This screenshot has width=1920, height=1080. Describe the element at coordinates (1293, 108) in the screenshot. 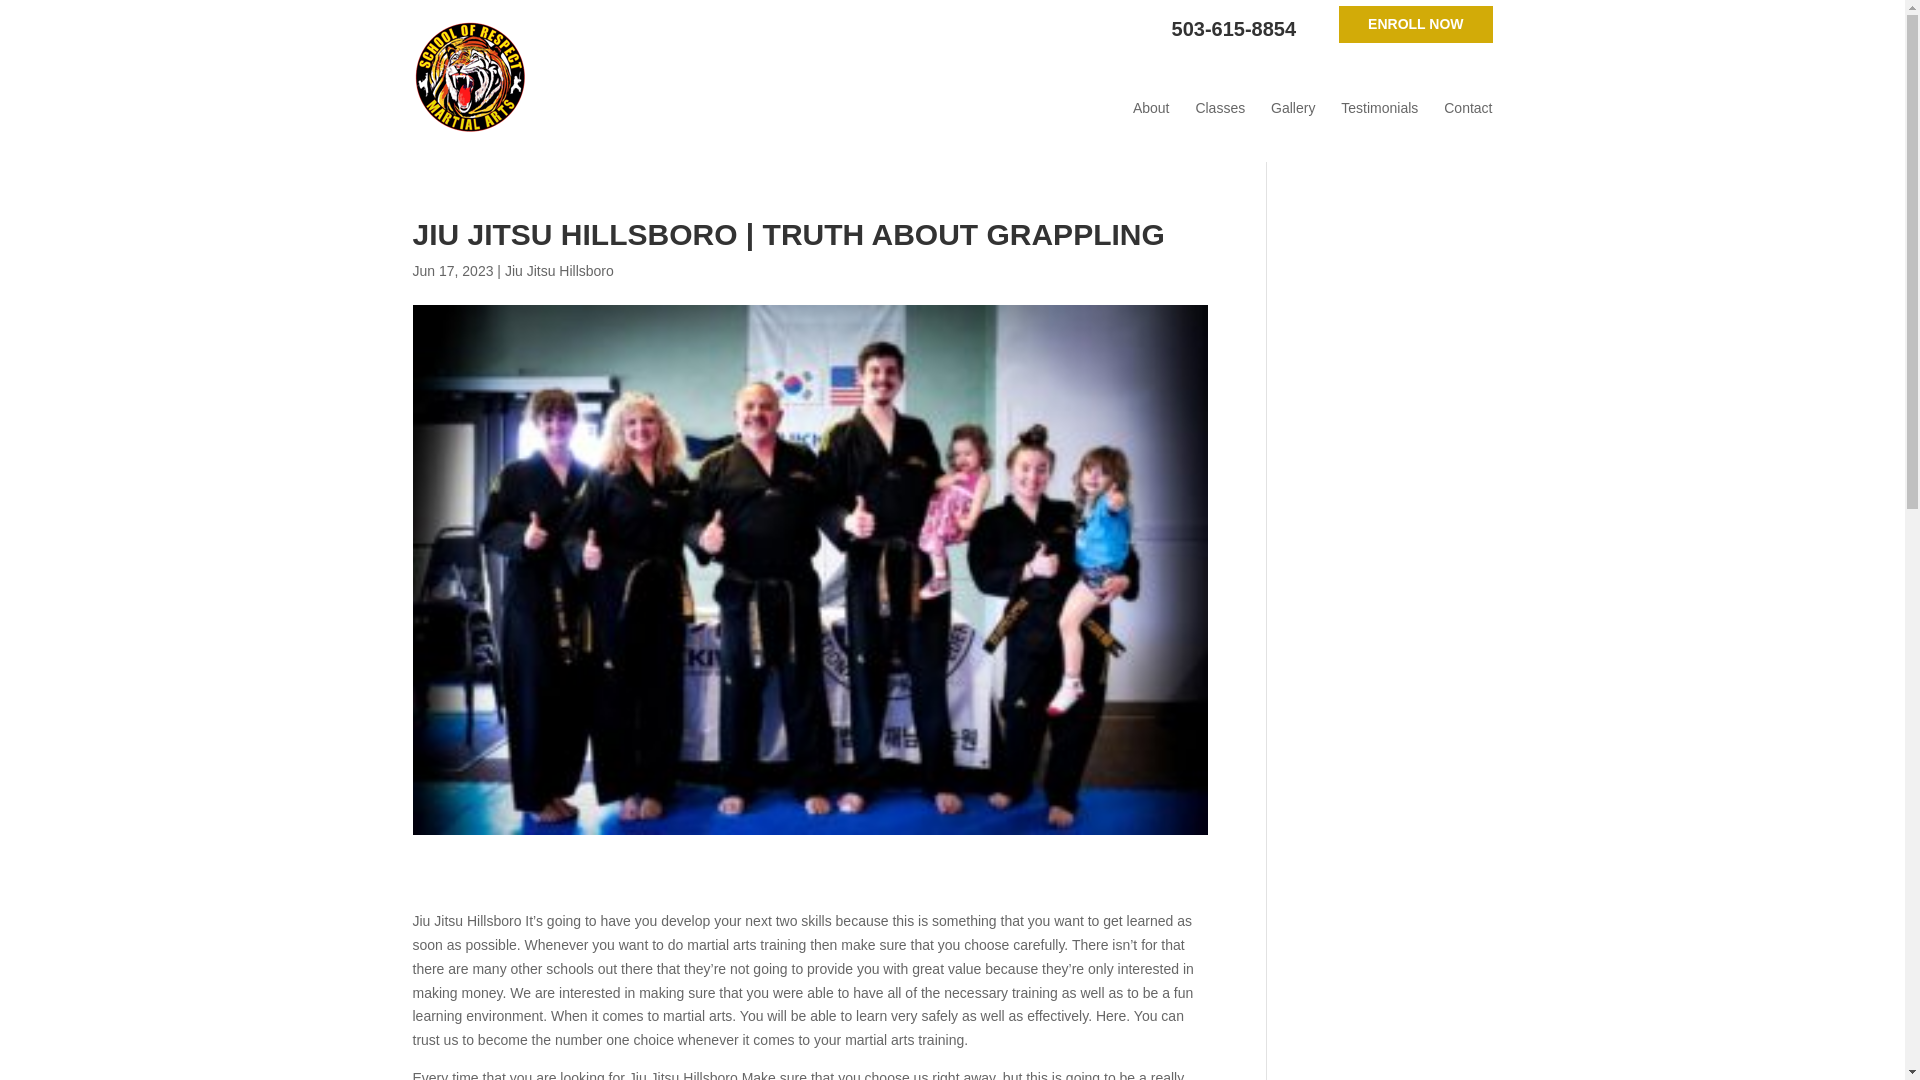

I see `Gallery` at that location.